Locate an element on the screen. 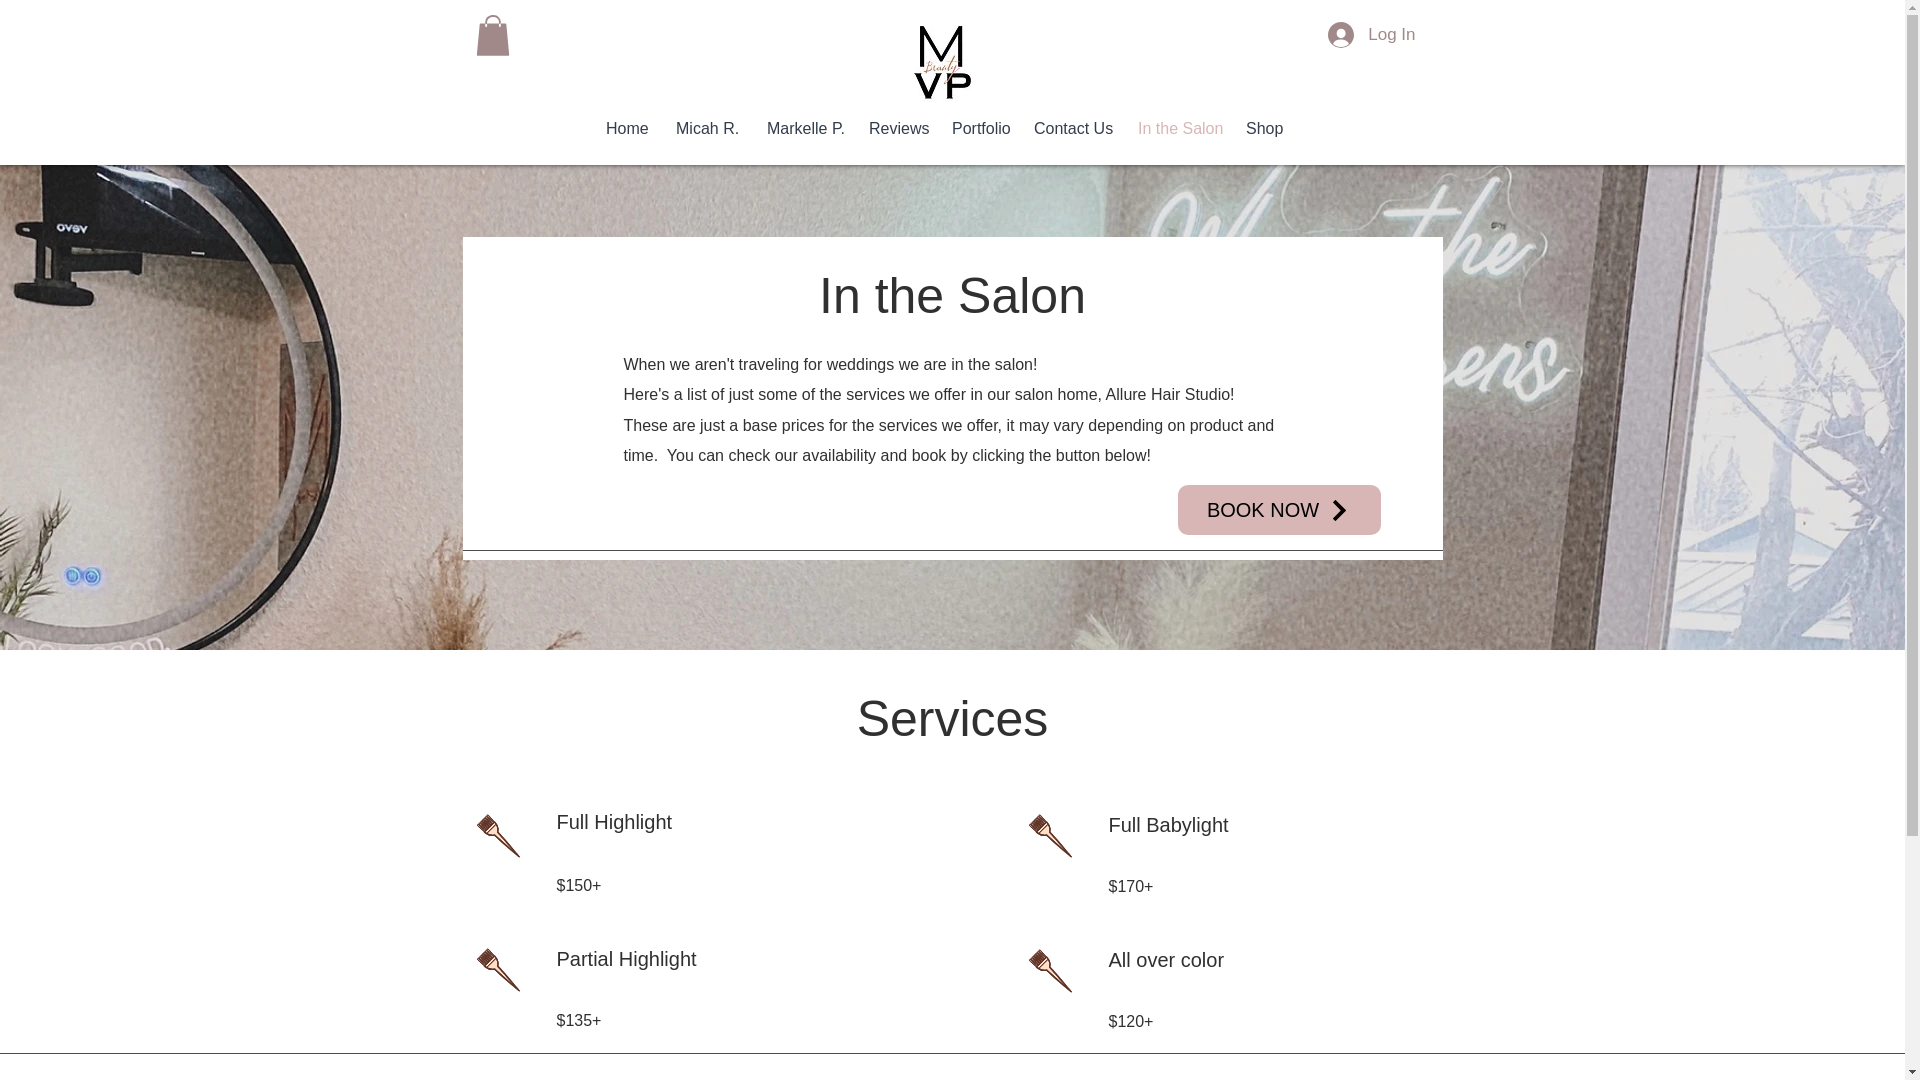 The height and width of the screenshot is (1080, 1920). In the Salon is located at coordinates (1176, 128).